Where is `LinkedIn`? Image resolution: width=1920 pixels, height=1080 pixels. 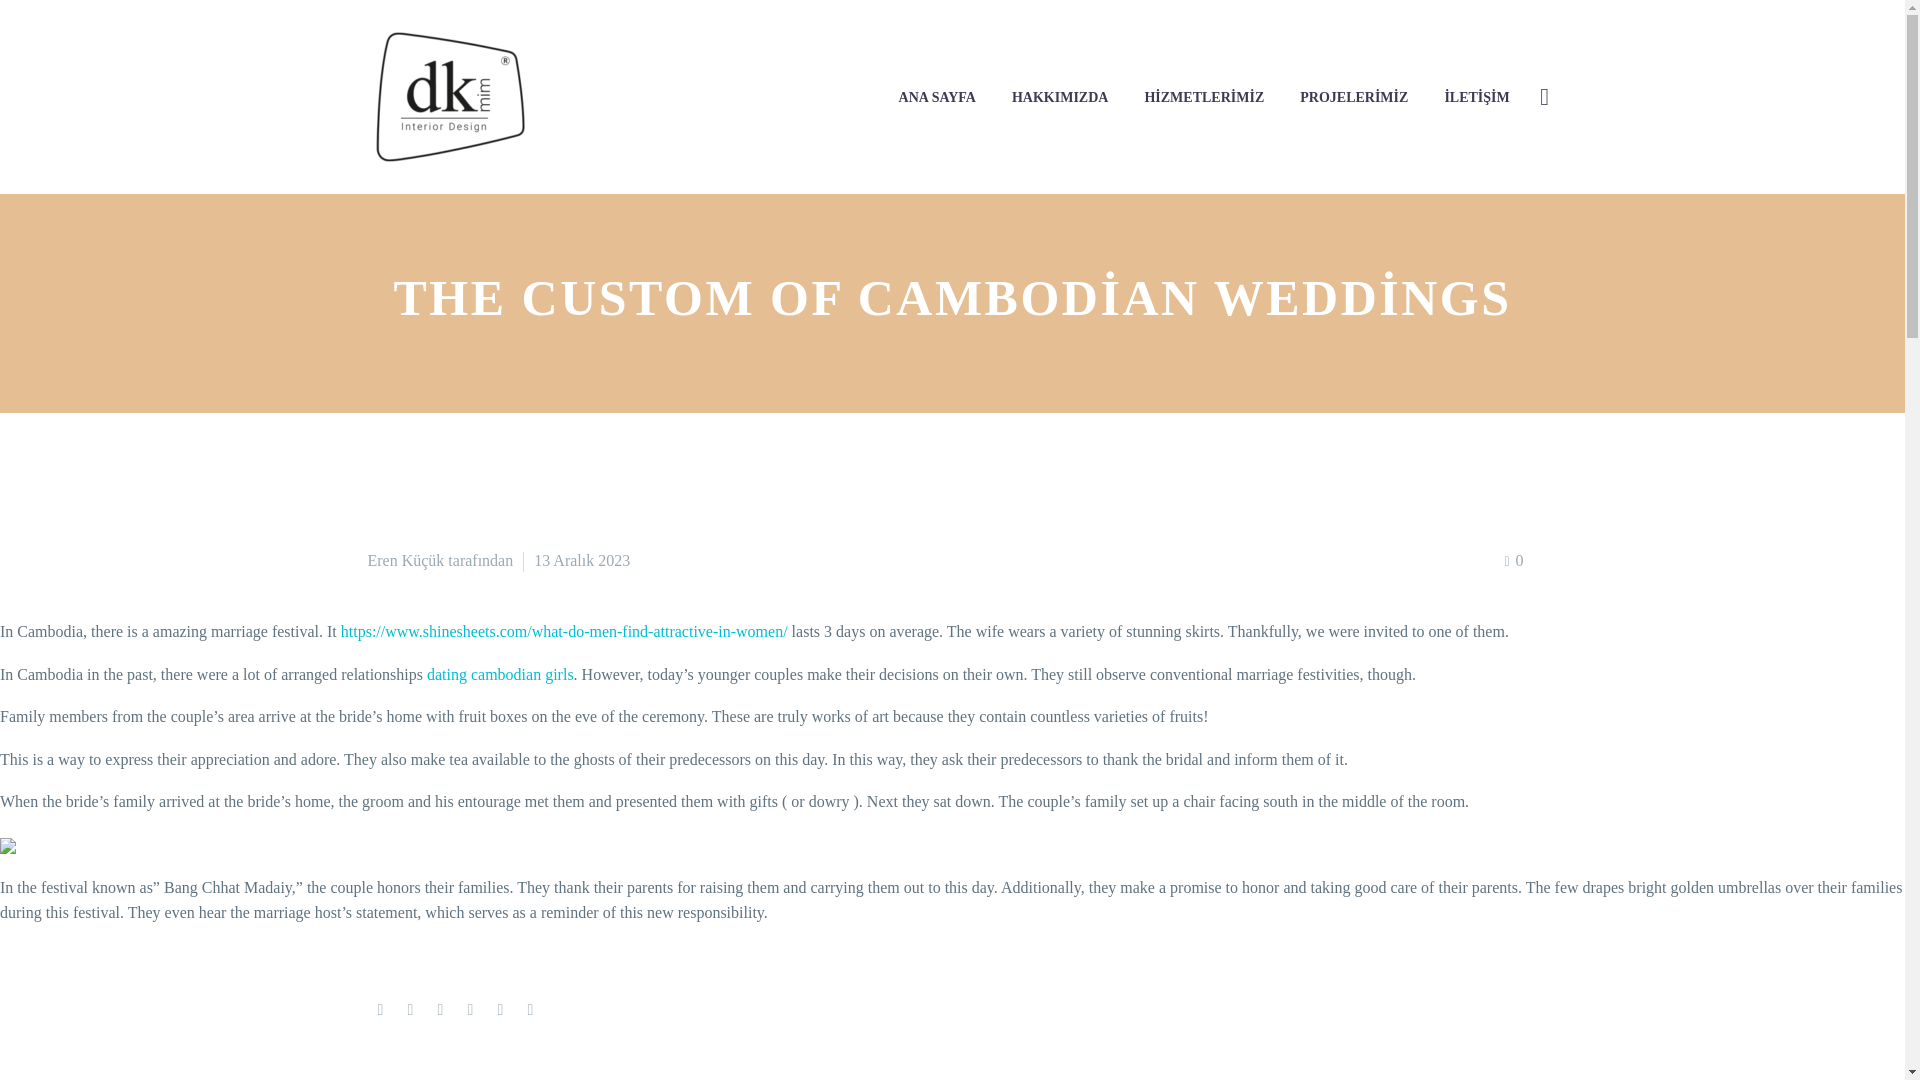 LinkedIn is located at coordinates (500, 1010).